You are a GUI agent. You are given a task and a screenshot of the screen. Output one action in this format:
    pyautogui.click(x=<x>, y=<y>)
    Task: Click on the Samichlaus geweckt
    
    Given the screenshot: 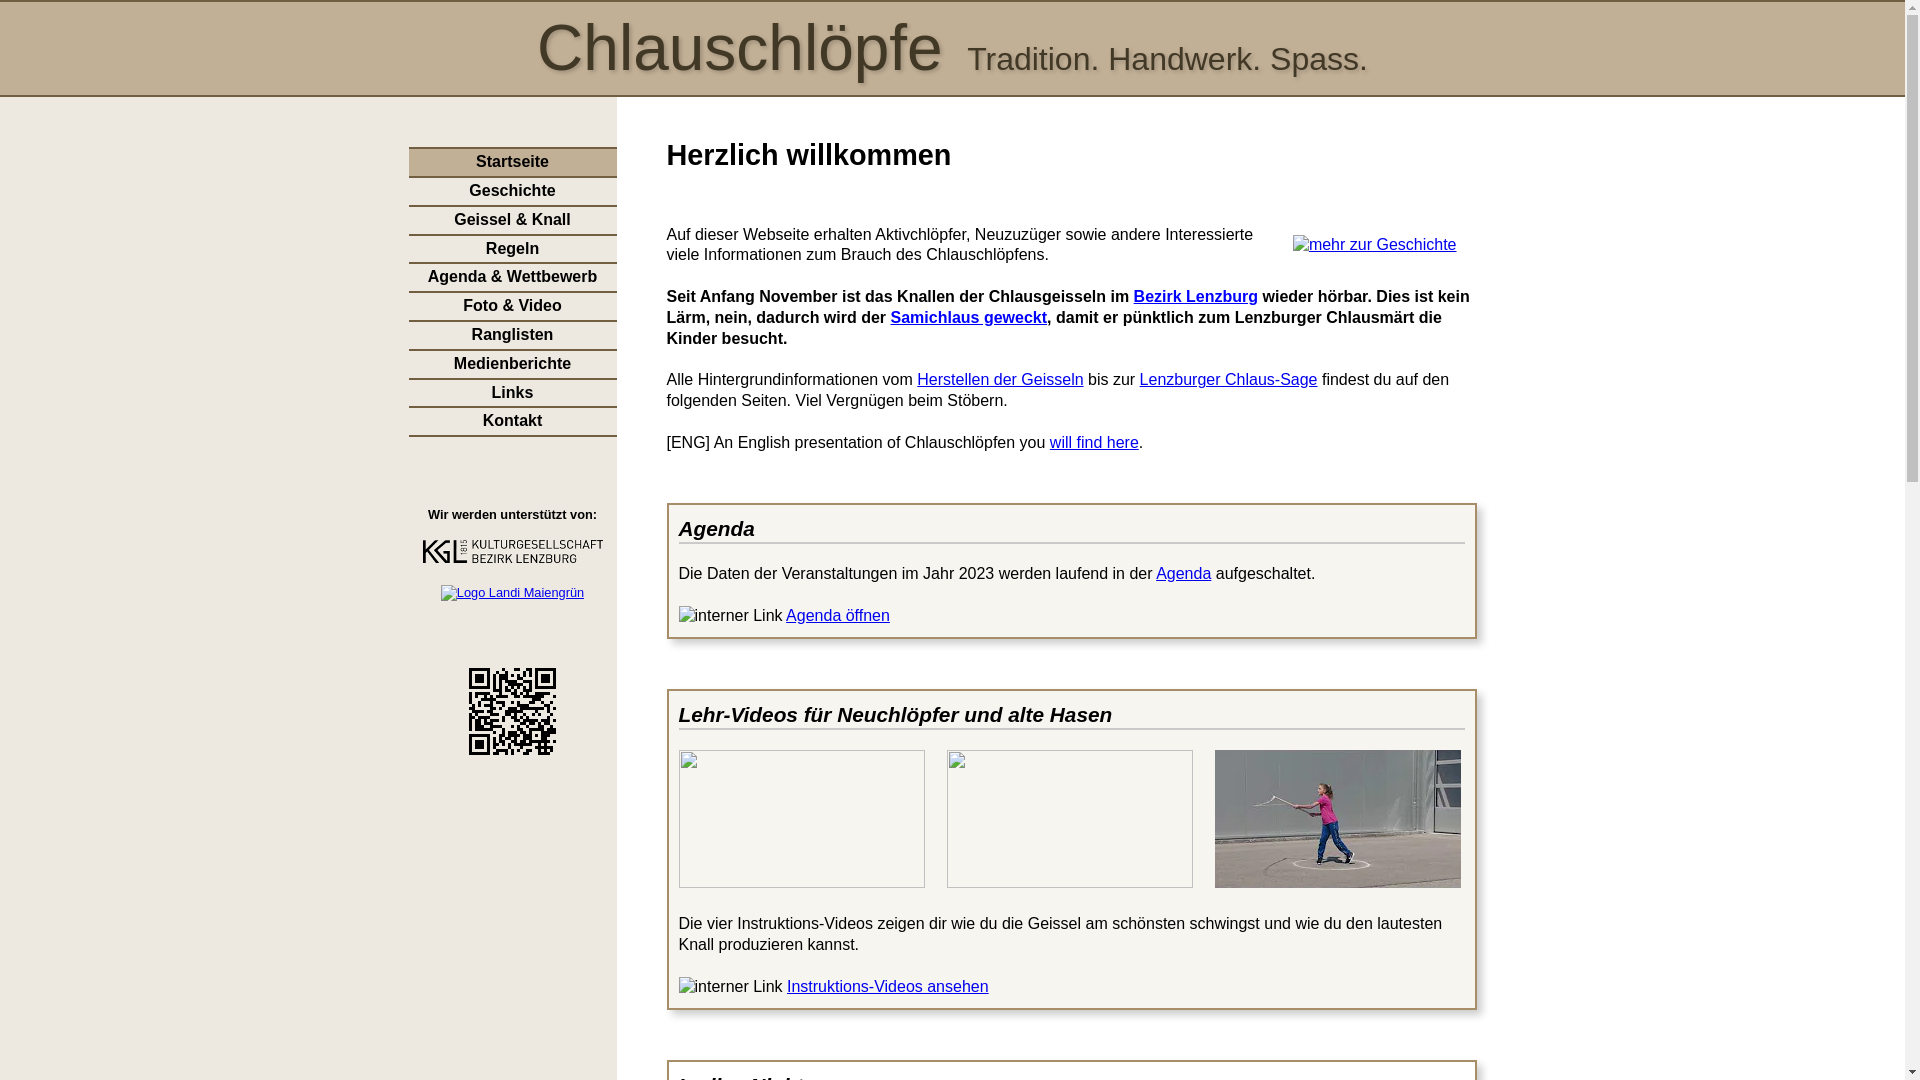 What is the action you would take?
    pyautogui.click(x=970, y=318)
    